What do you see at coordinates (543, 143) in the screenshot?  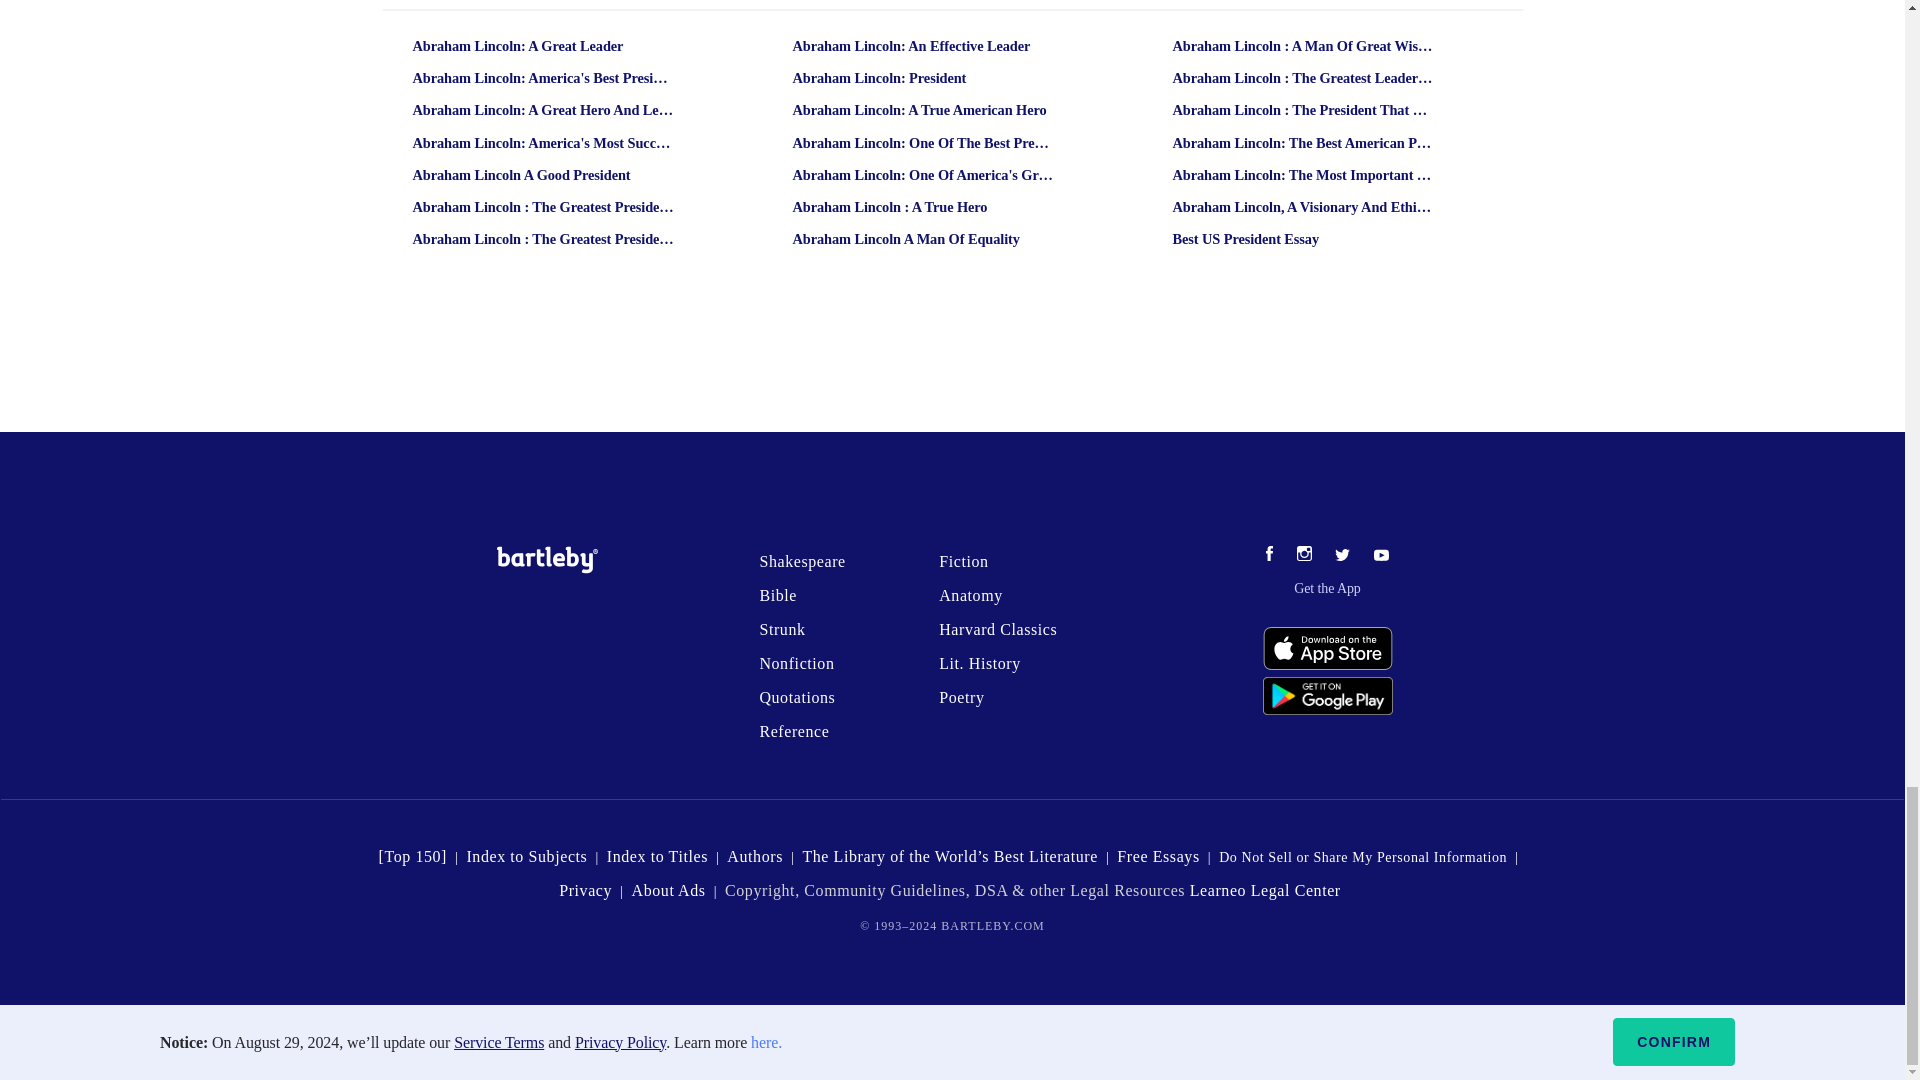 I see `Abraham Lincoln: America's Most Successful Man` at bounding box center [543, 143].